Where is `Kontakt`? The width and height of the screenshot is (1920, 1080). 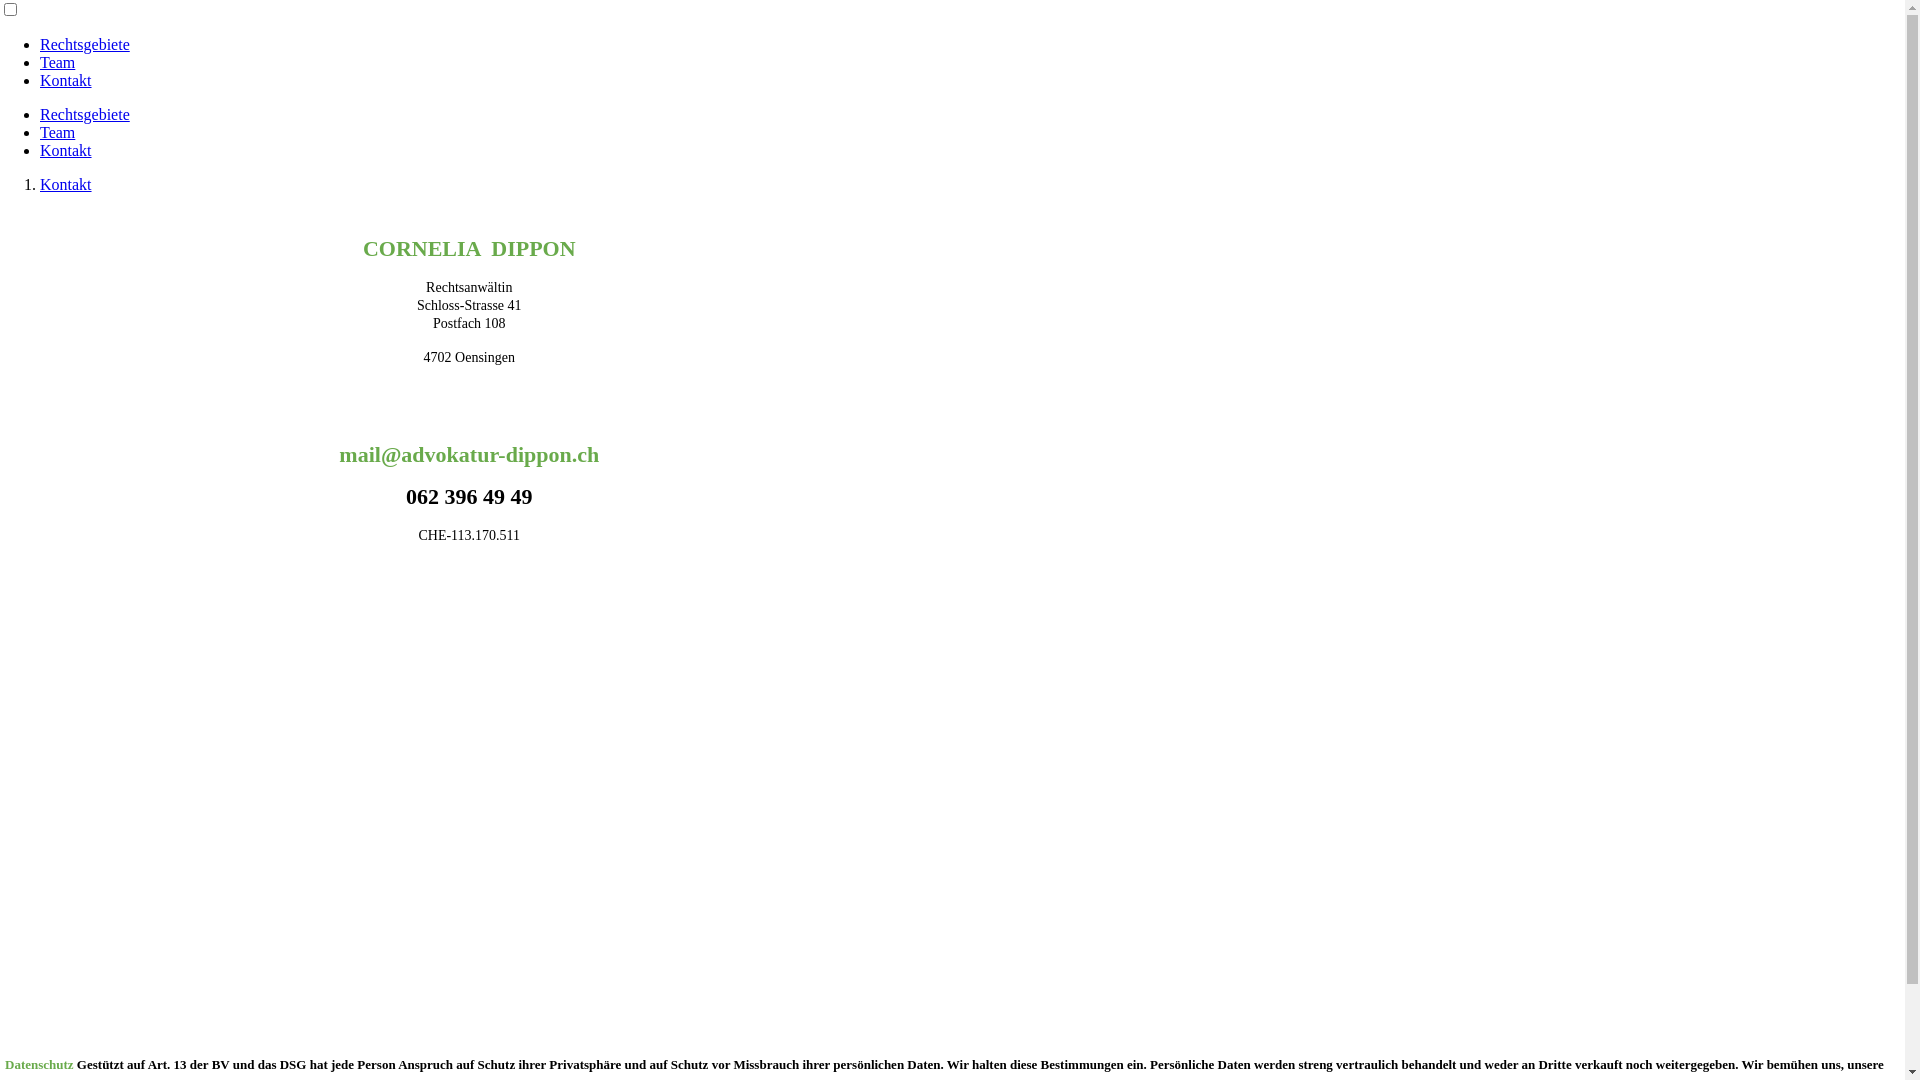
Kontakt is located at coordinates (66, 80).